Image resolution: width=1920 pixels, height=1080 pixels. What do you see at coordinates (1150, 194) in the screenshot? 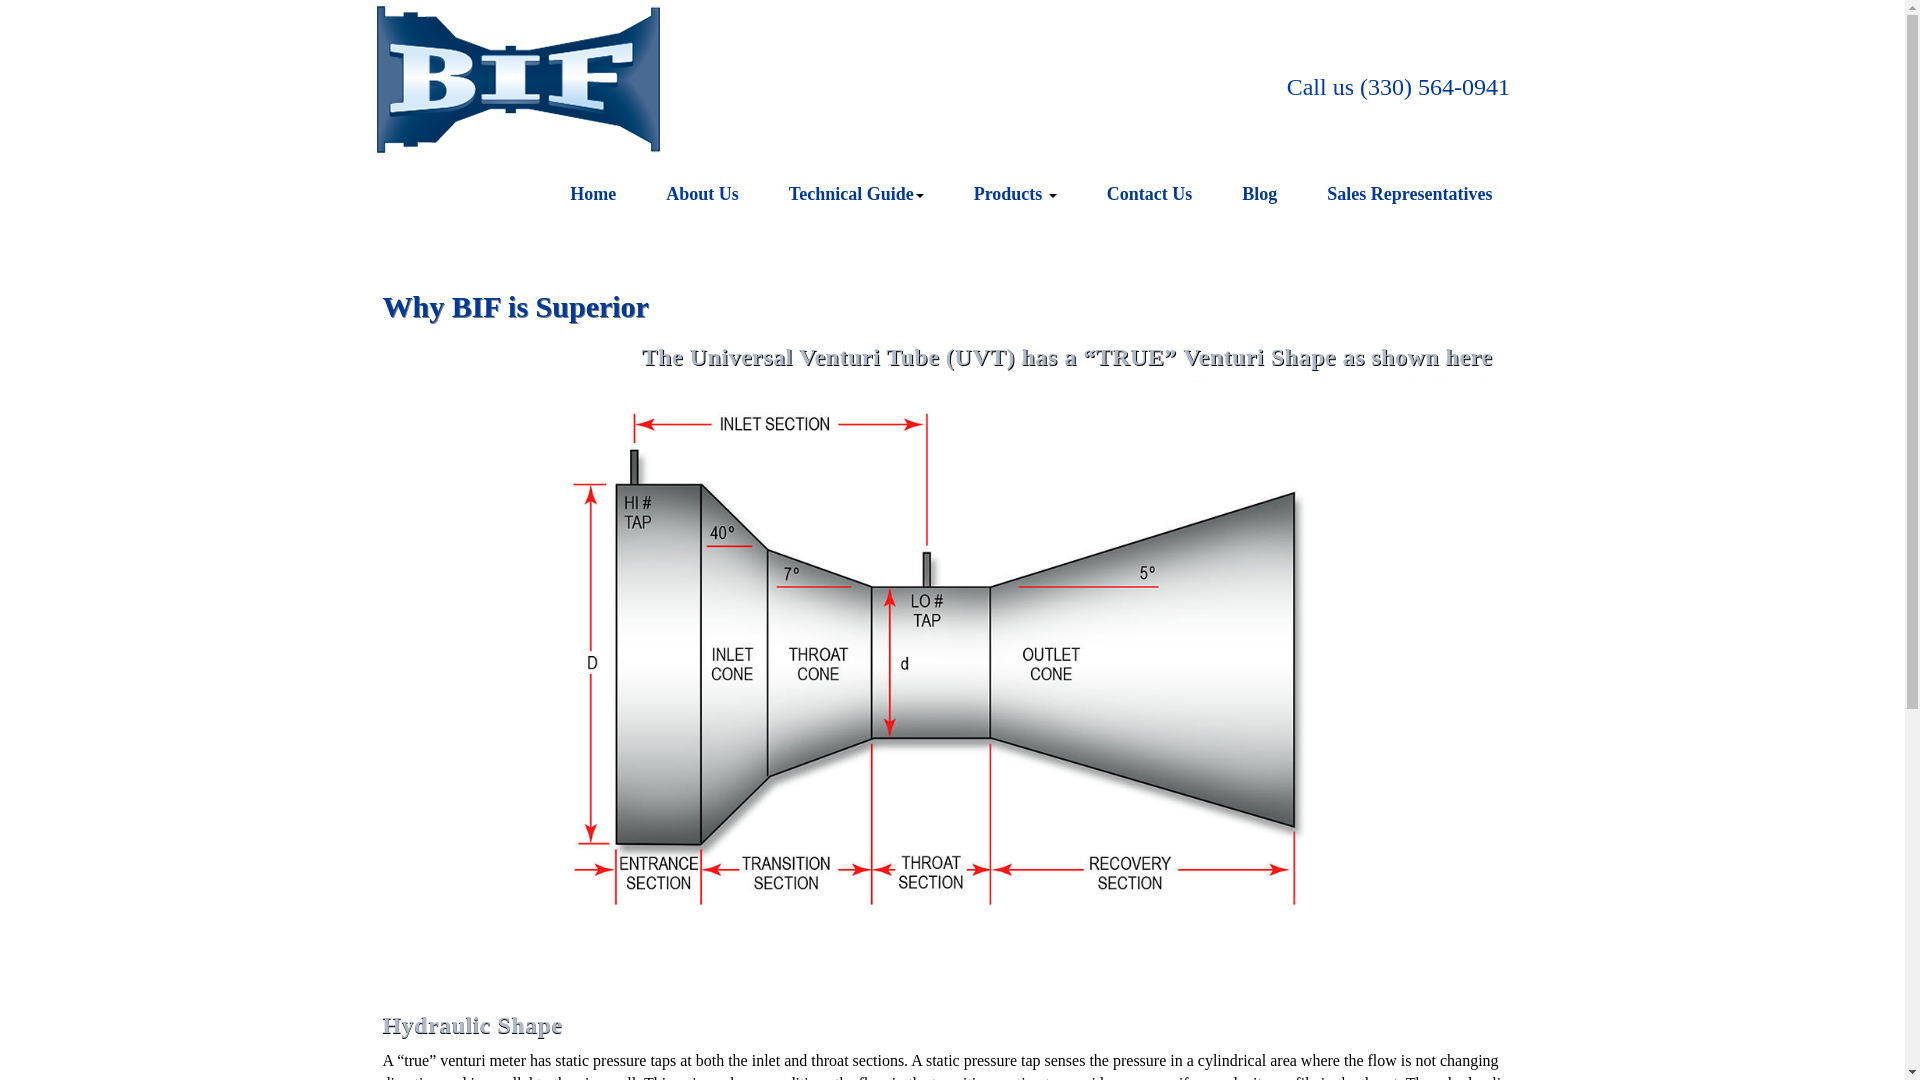
I see `Contact Us` at bounding box center [1150, 194].